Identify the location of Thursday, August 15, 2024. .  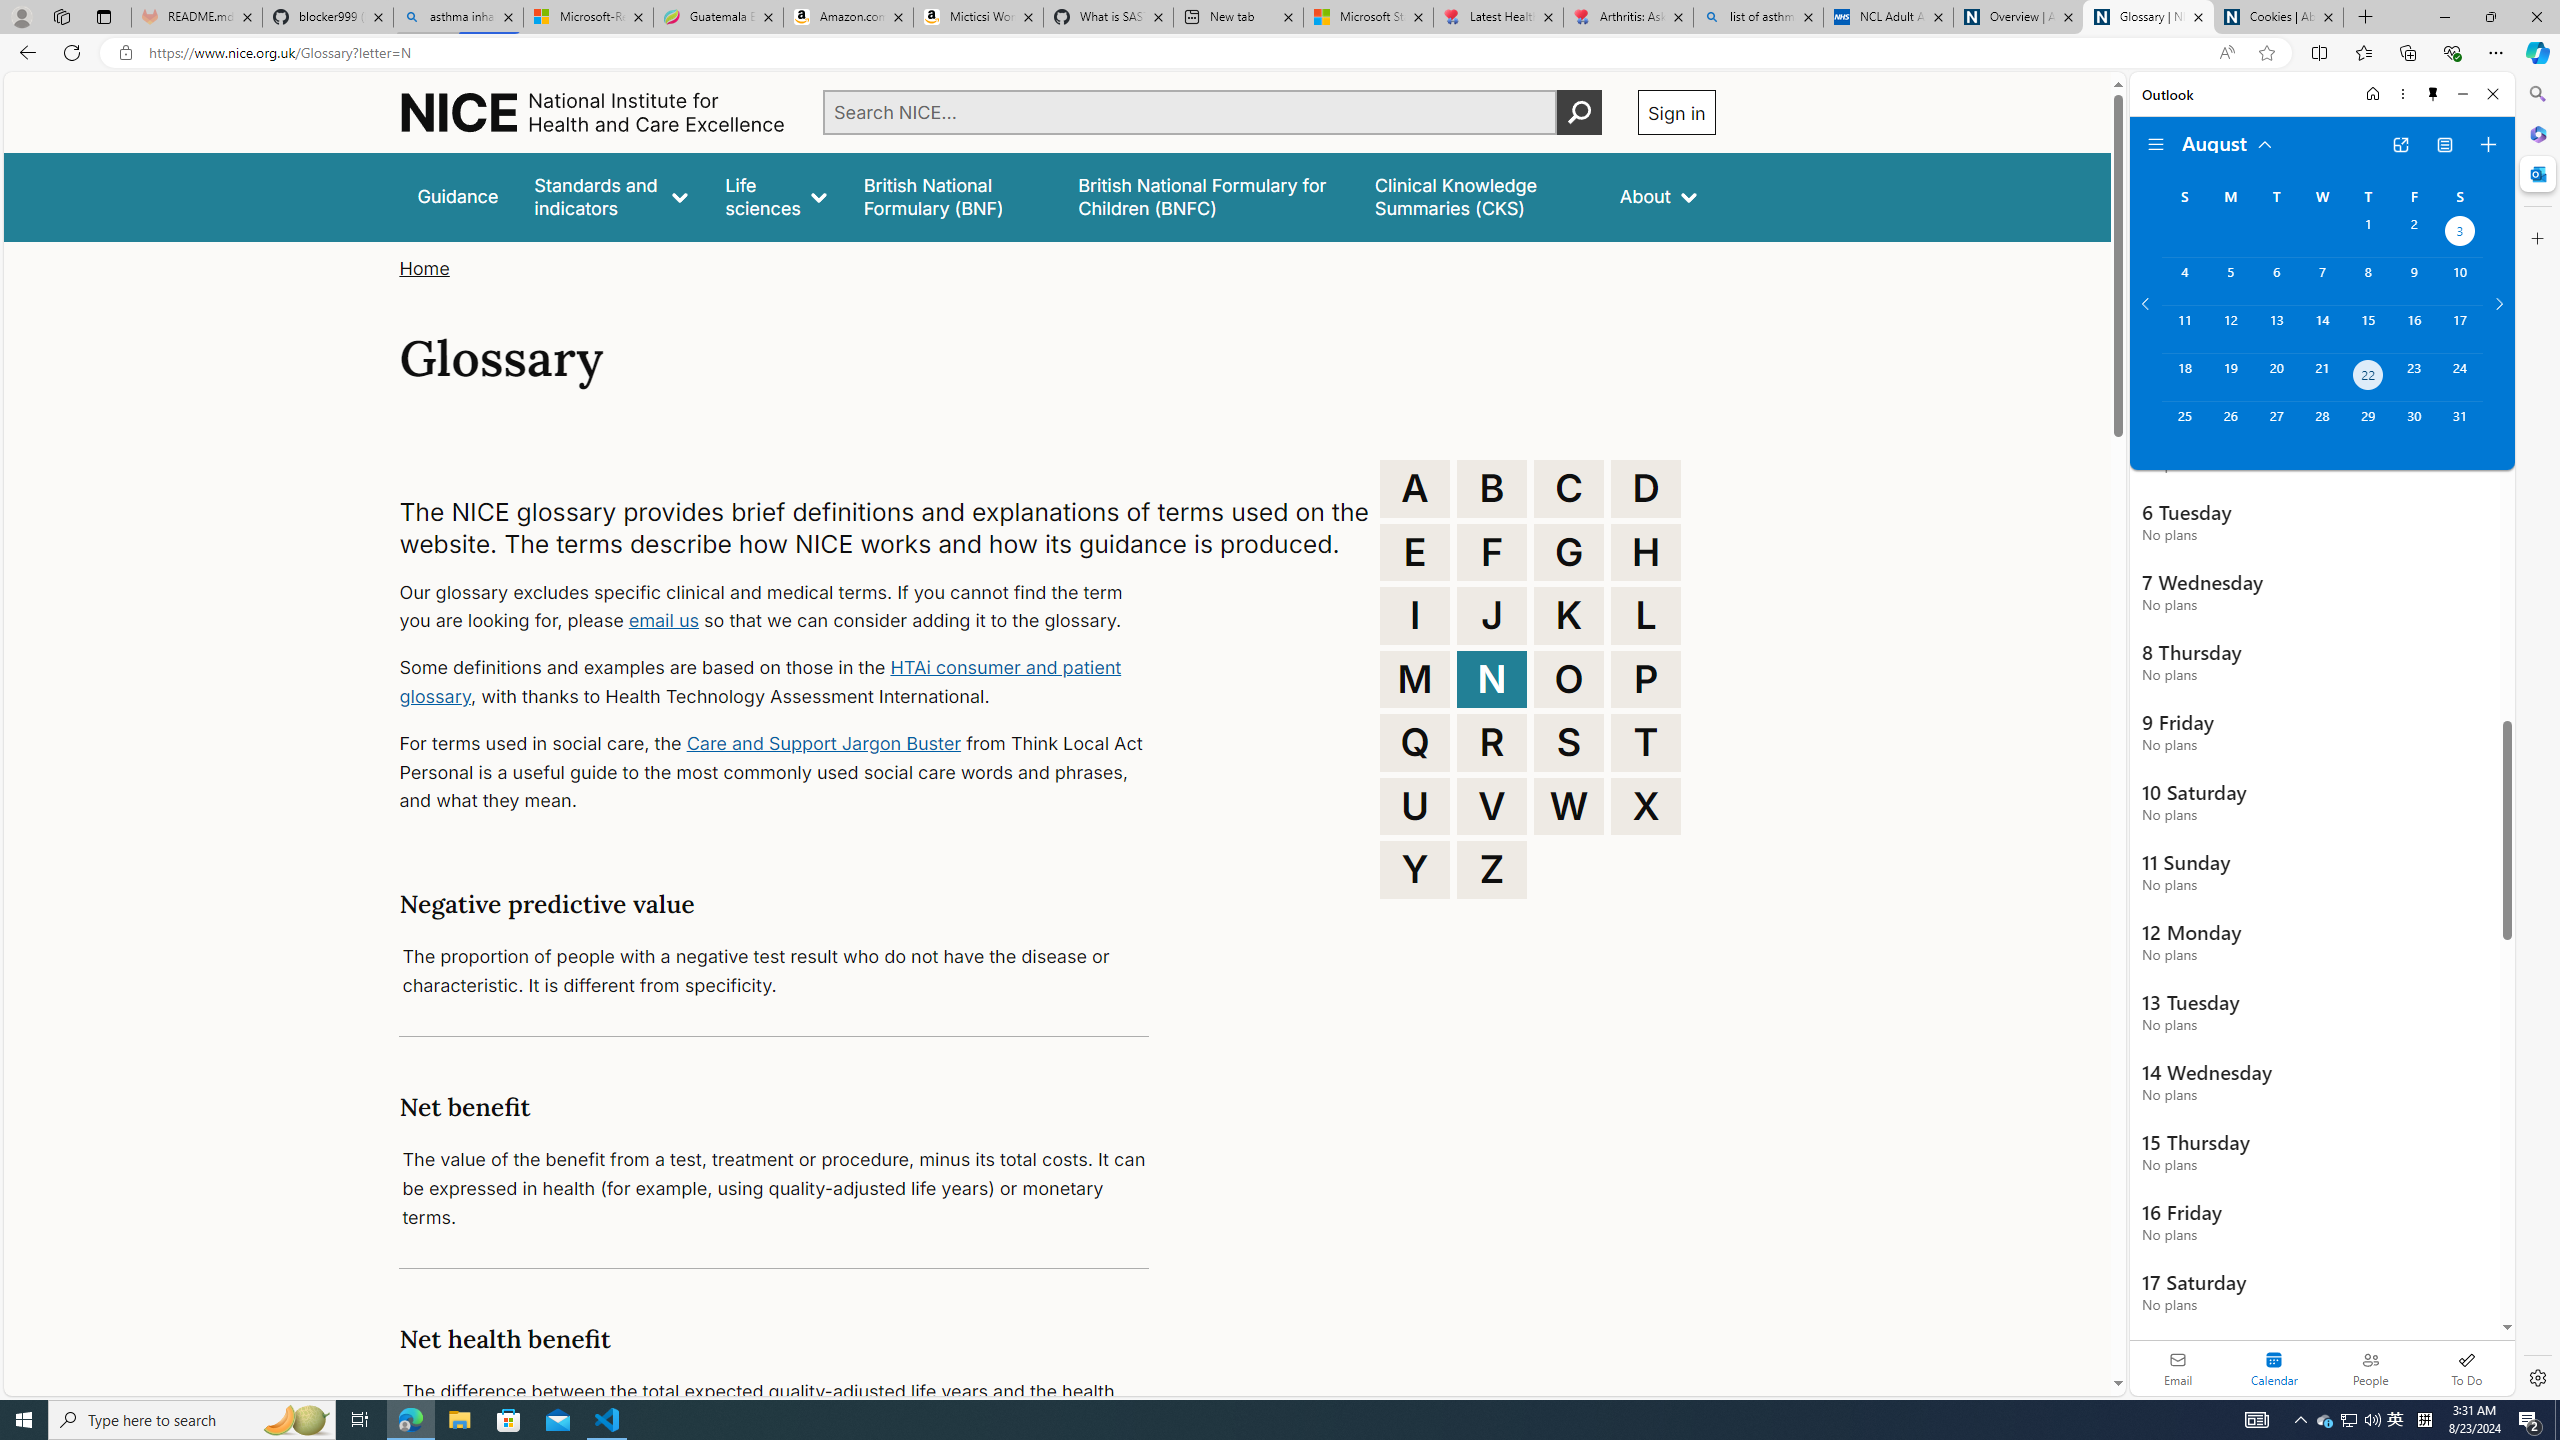
(2368, 328).